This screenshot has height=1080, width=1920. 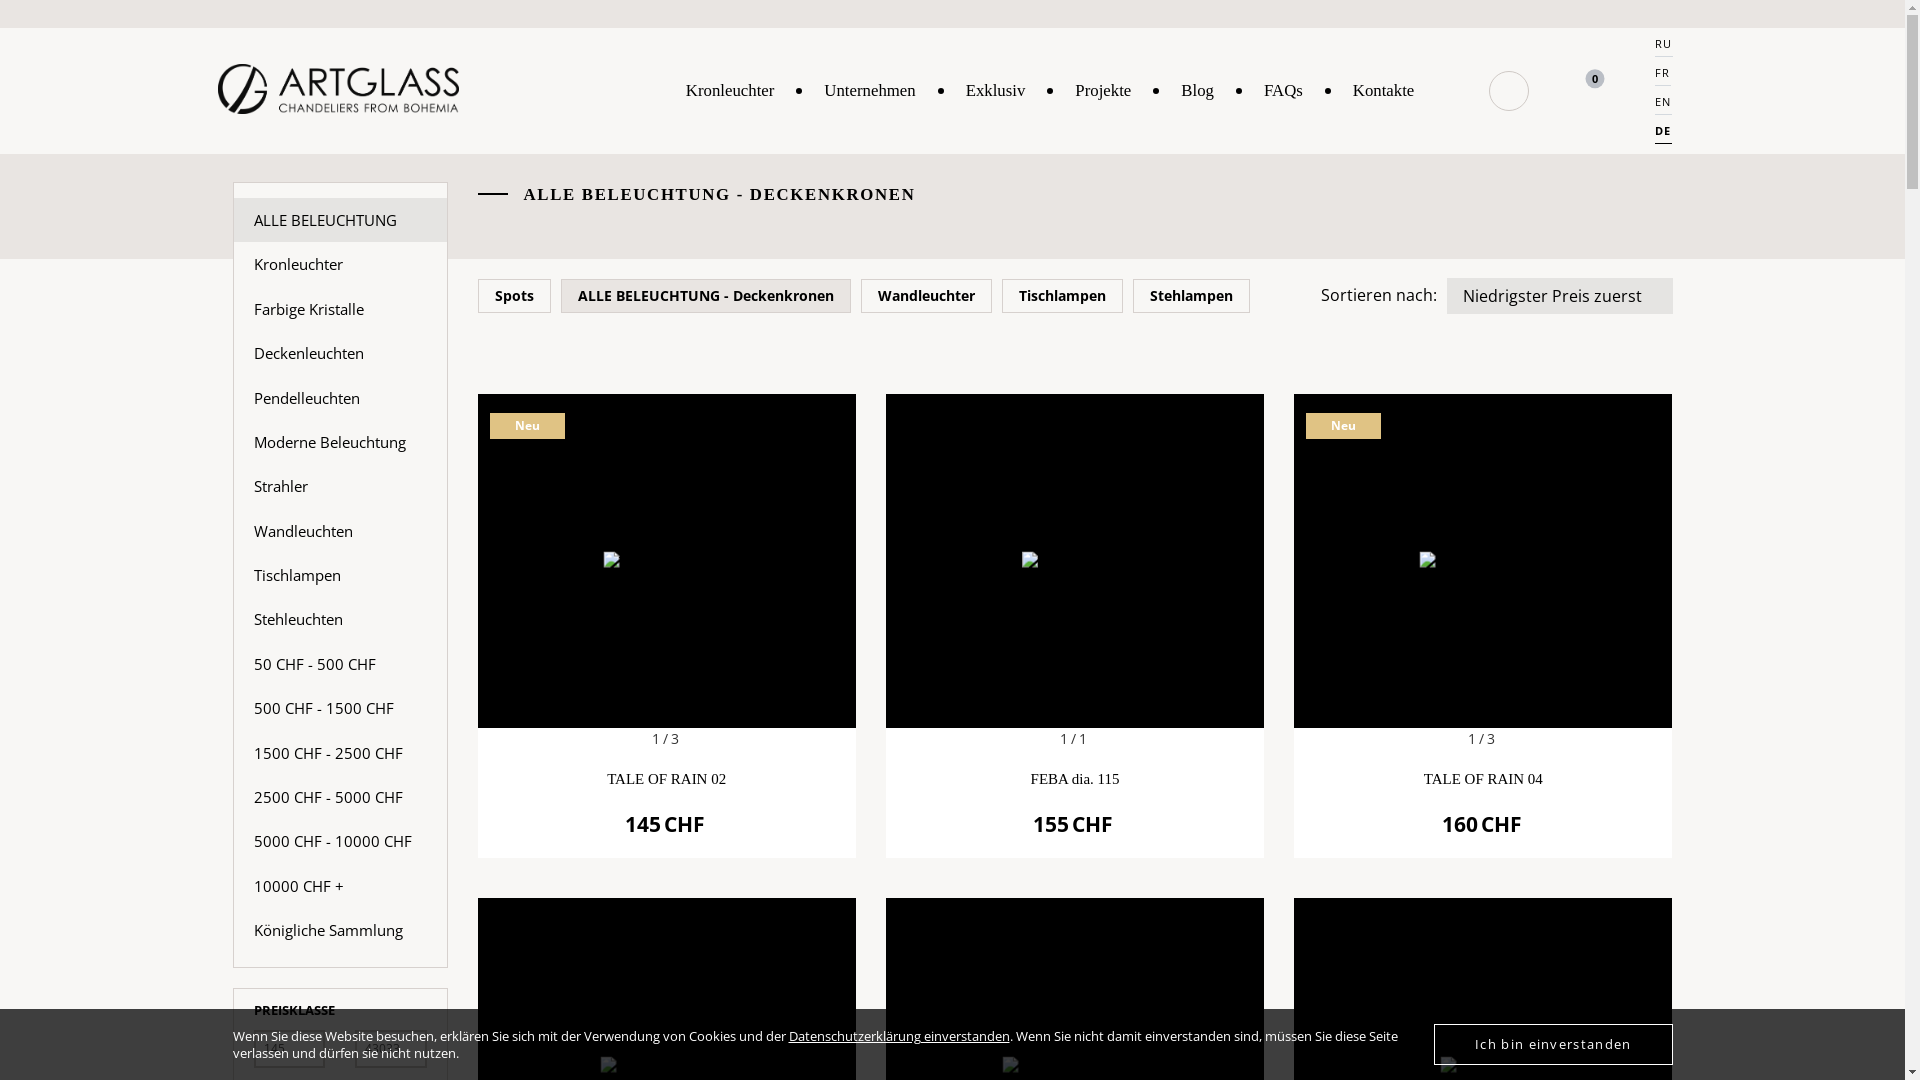 I want to click on FR, so click(x=1662, y=76).